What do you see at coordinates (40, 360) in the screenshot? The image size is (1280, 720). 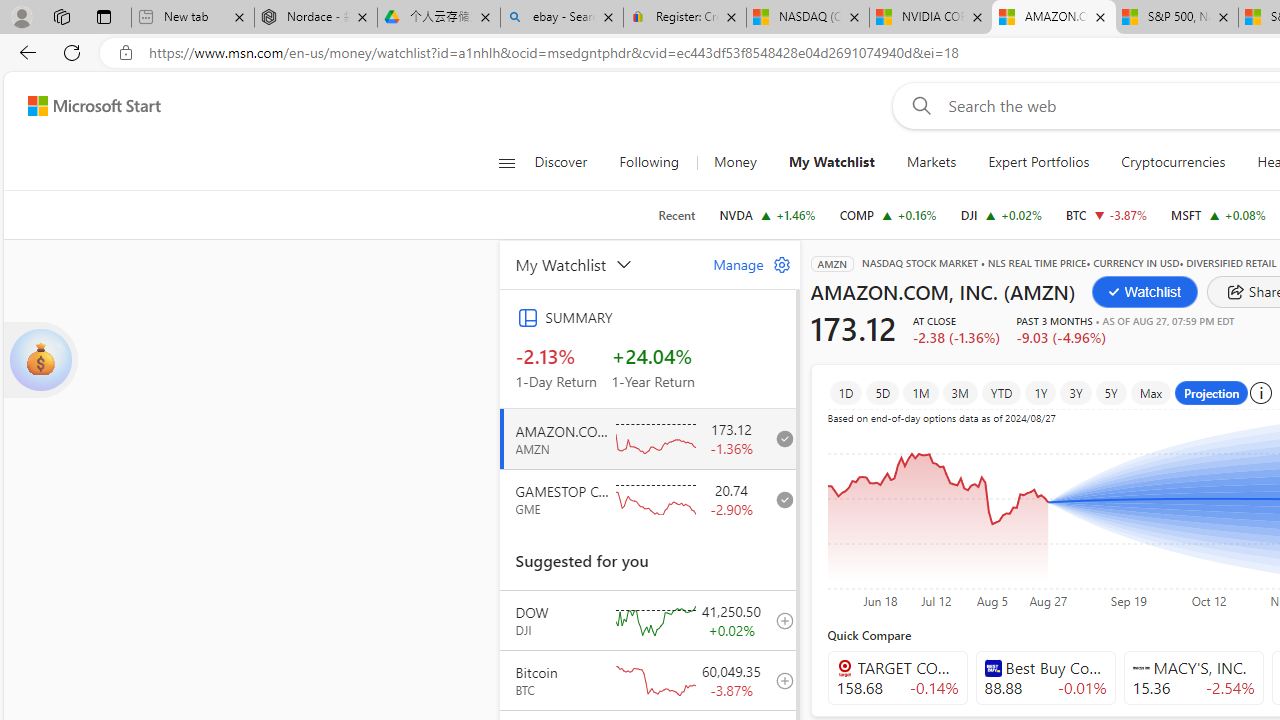 I see `show card` at bounding box center [40, 360].